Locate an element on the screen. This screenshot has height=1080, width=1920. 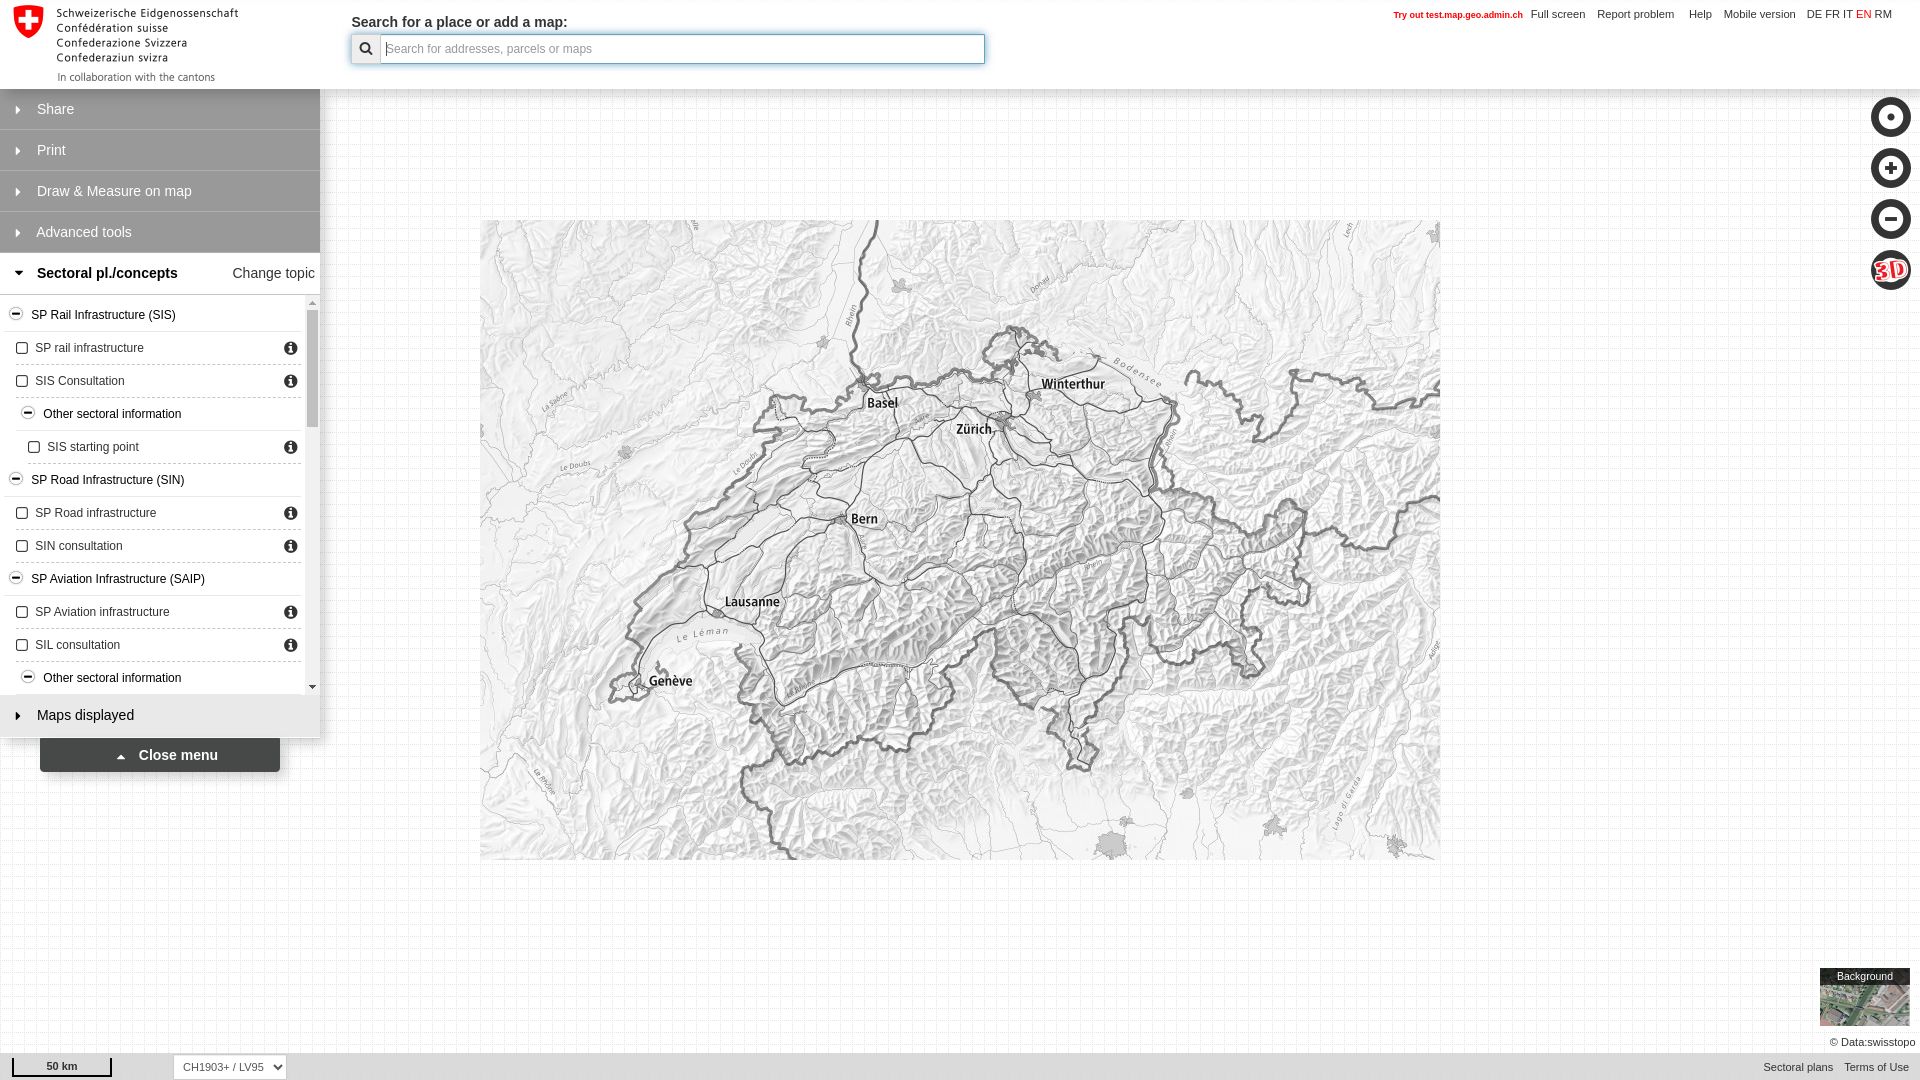
RM is located at coordinates (1882, 14).